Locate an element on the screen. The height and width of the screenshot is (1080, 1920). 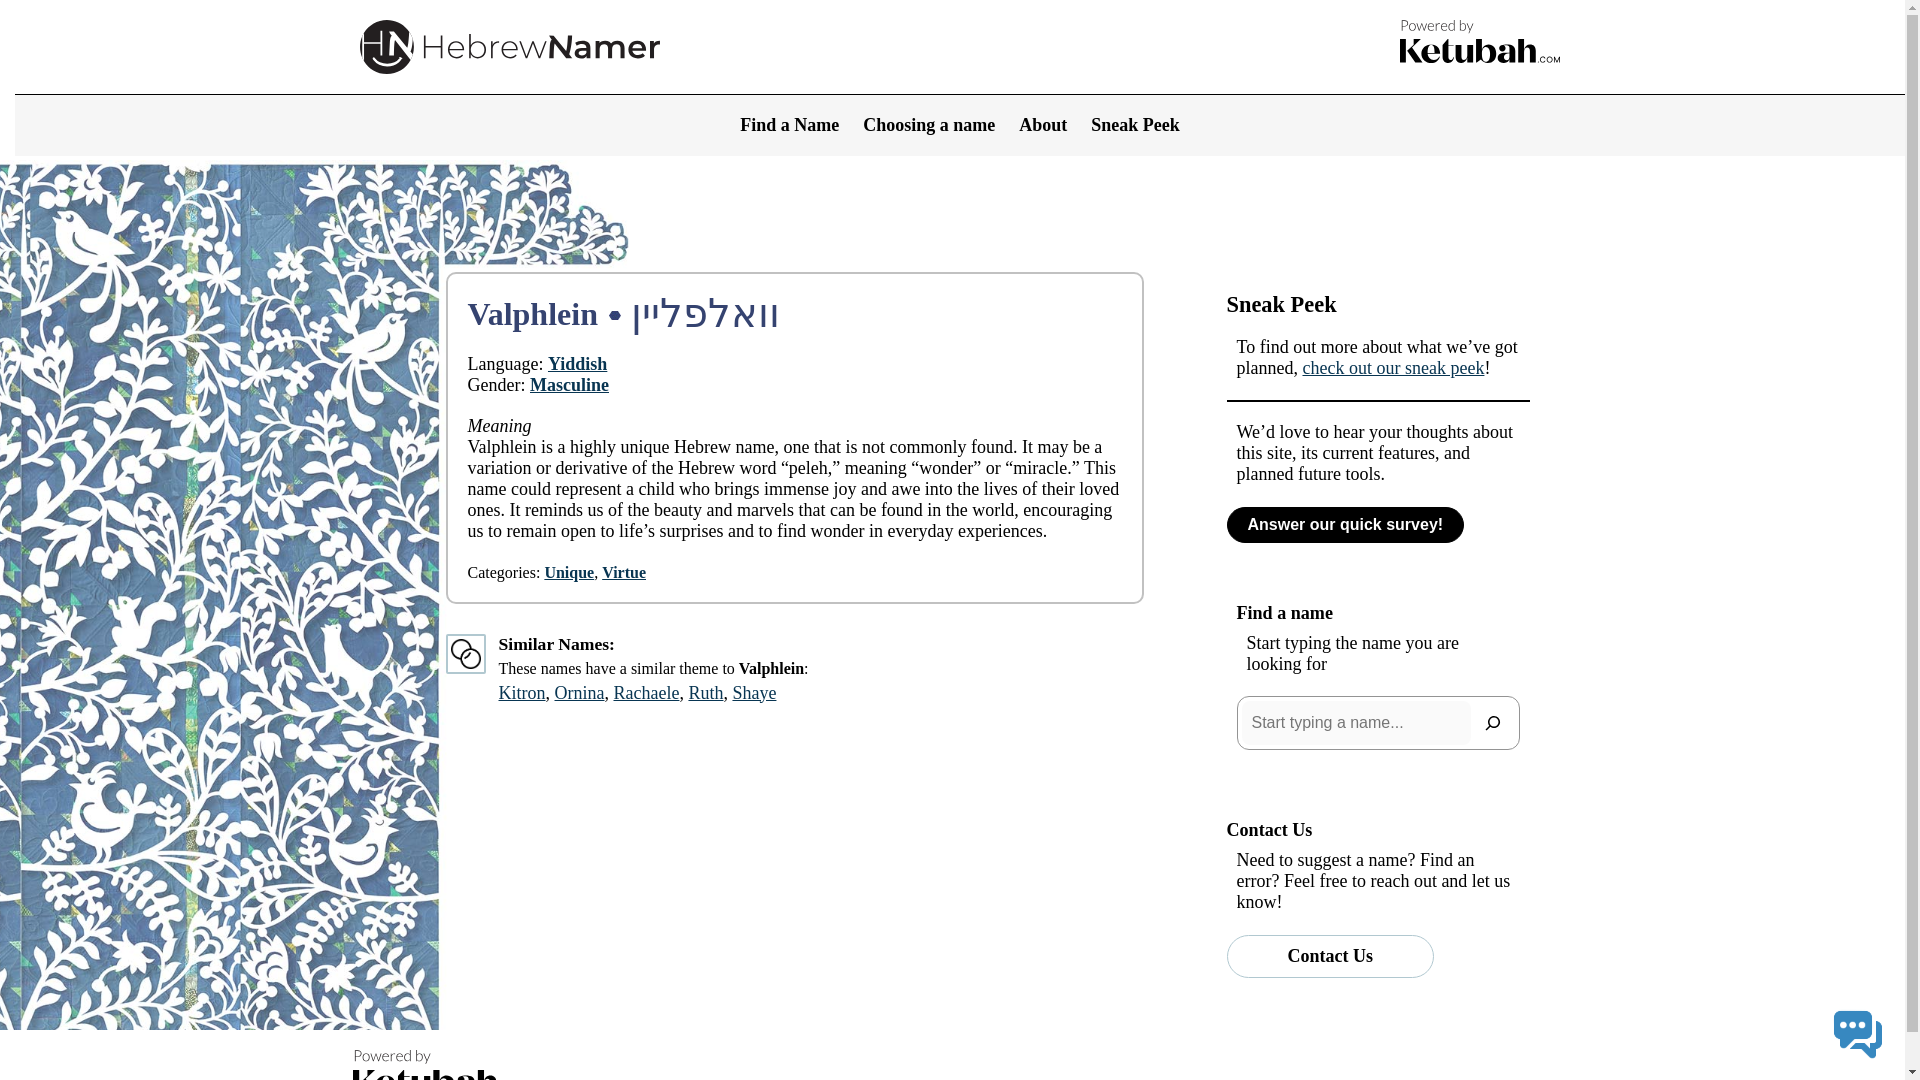
Answer our quick survey! is located at coordinates (1344, 524).